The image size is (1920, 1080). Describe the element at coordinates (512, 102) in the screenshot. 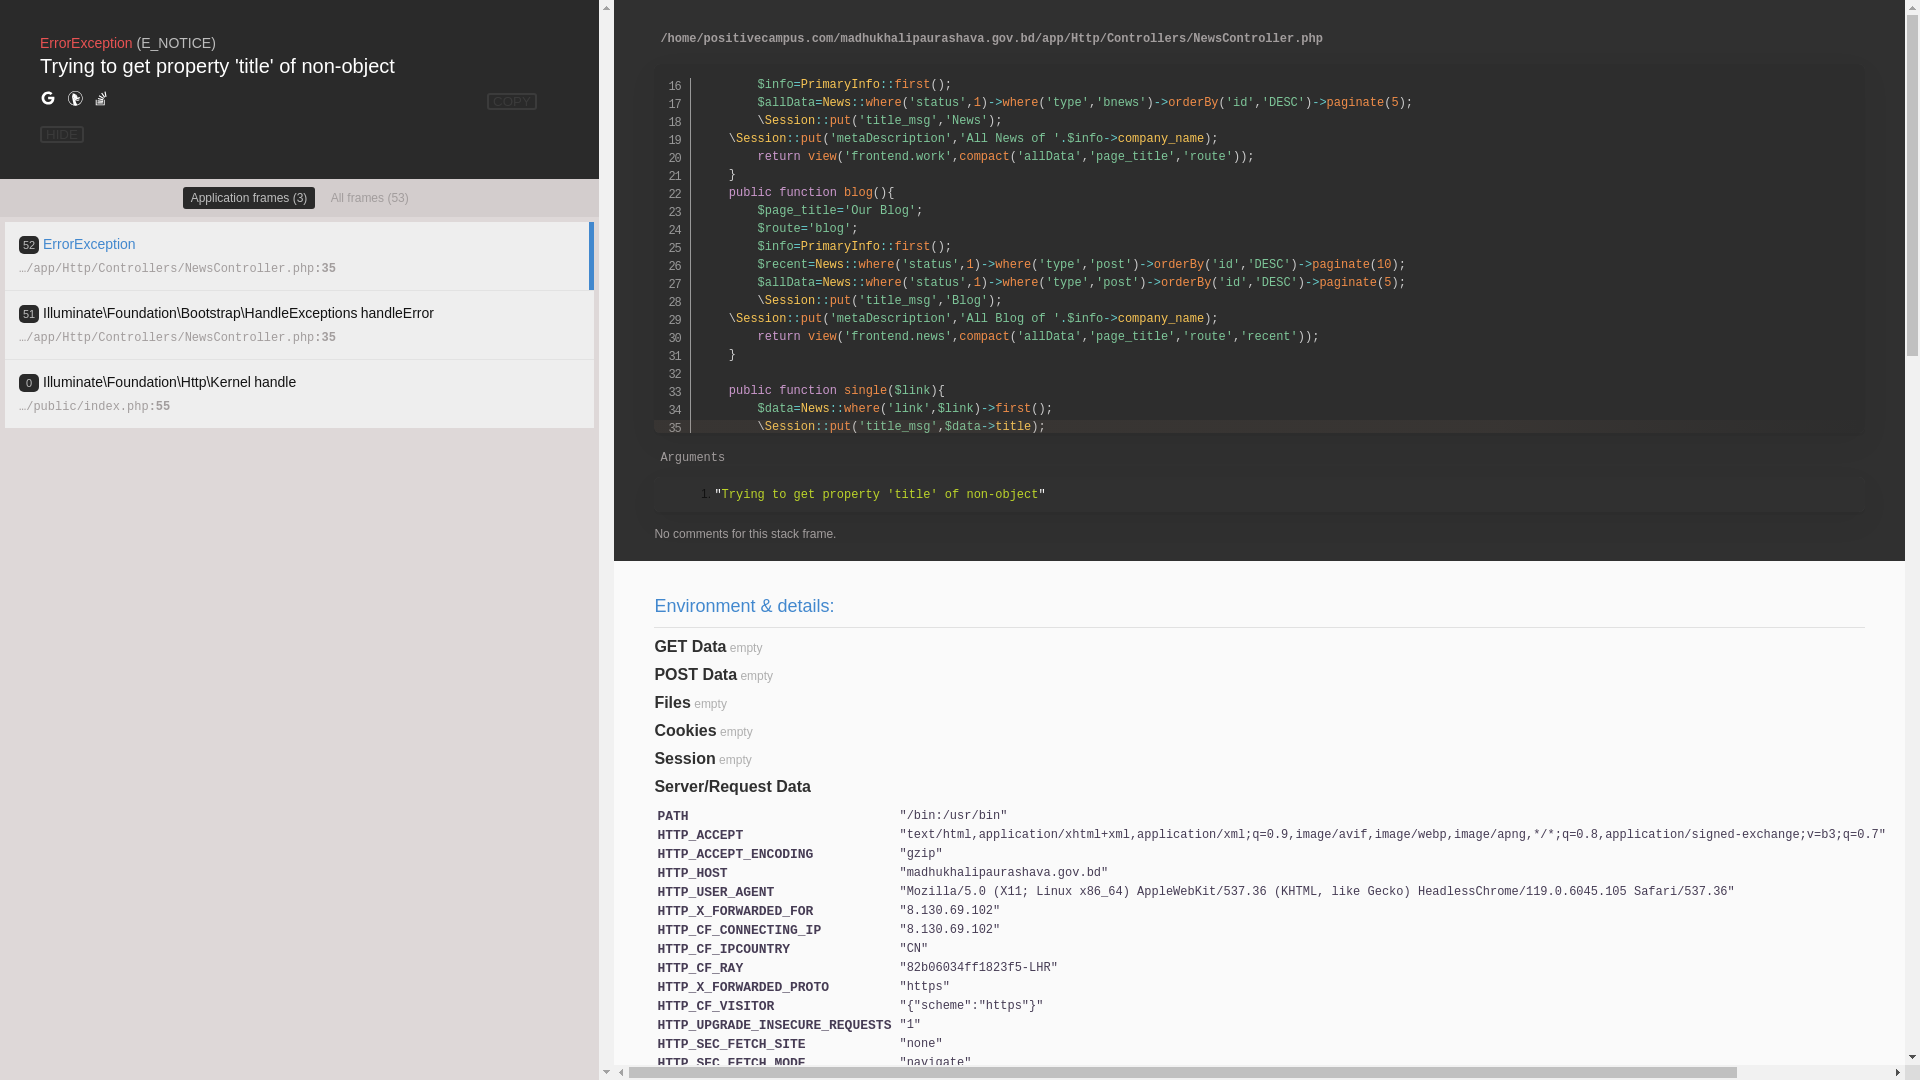

I see `COPY` at that location.